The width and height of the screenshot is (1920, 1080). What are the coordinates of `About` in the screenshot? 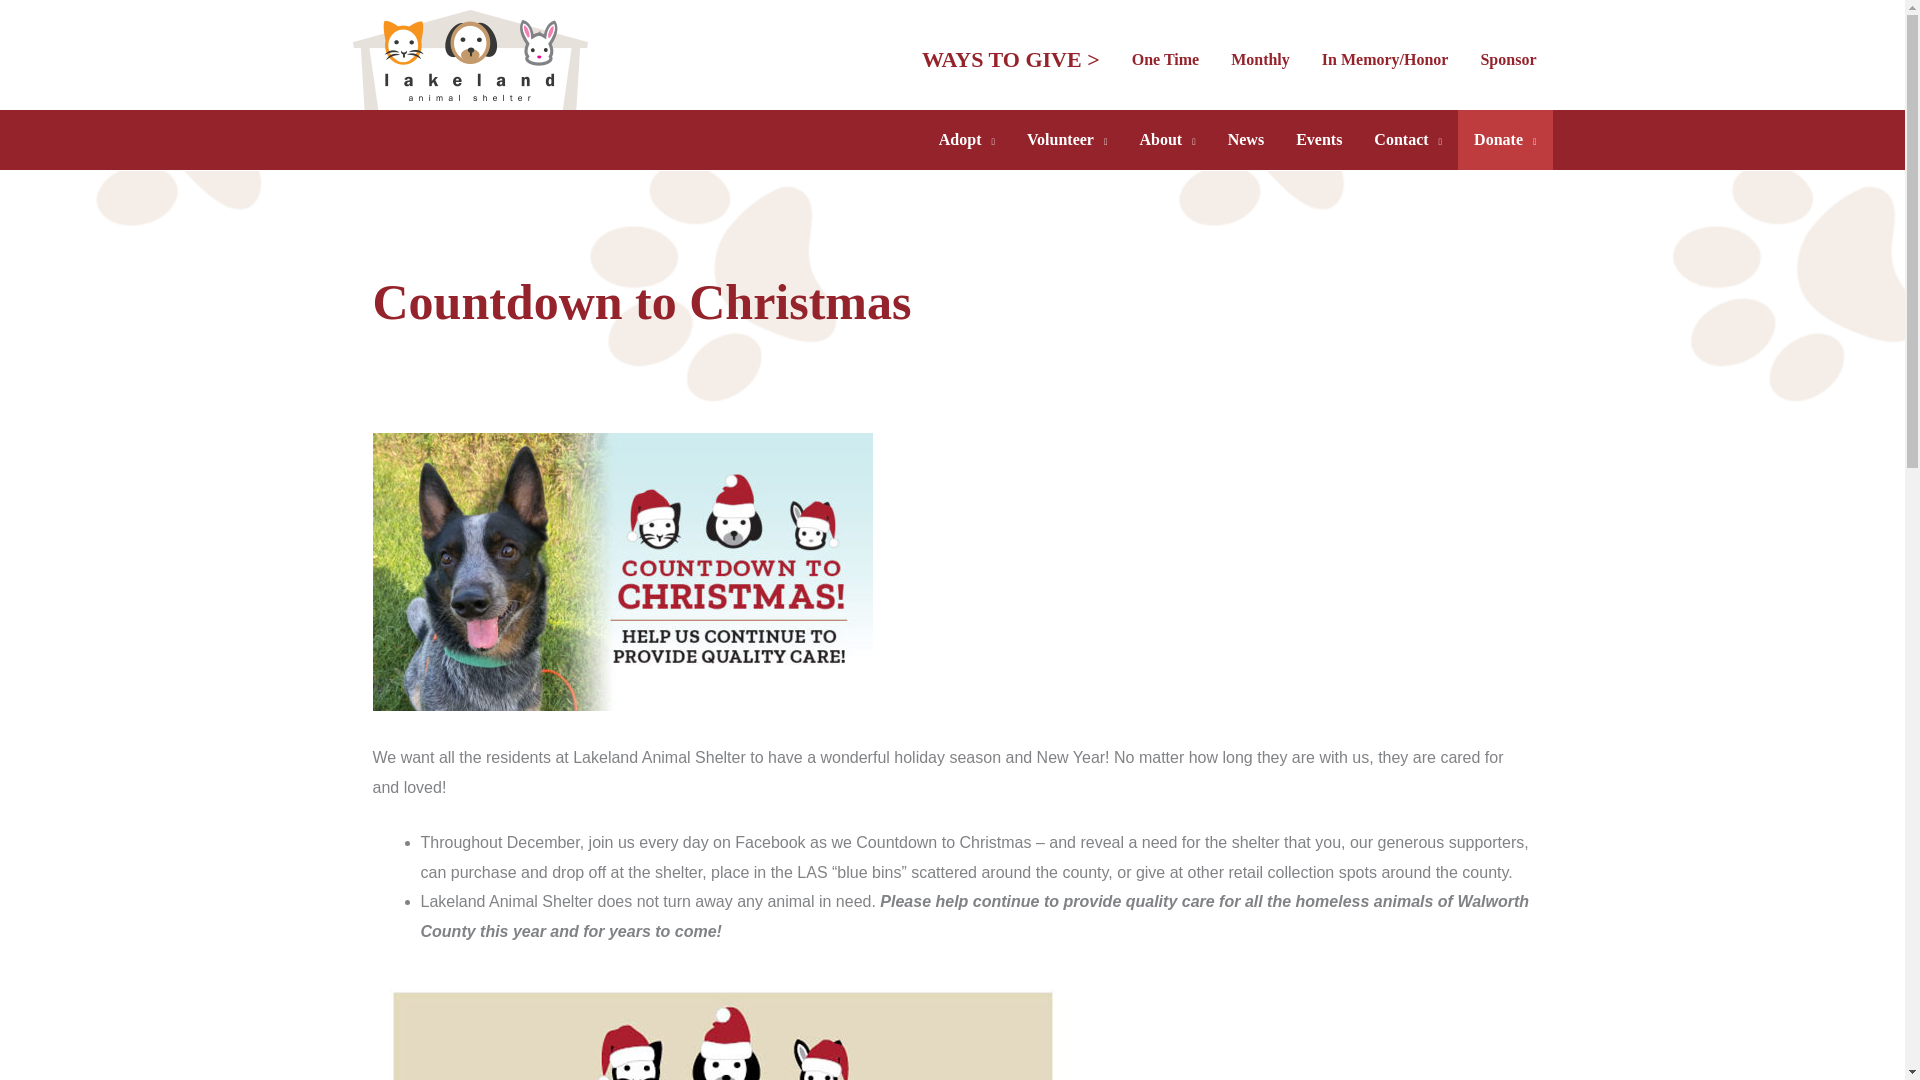 It's located at (1167, 140).